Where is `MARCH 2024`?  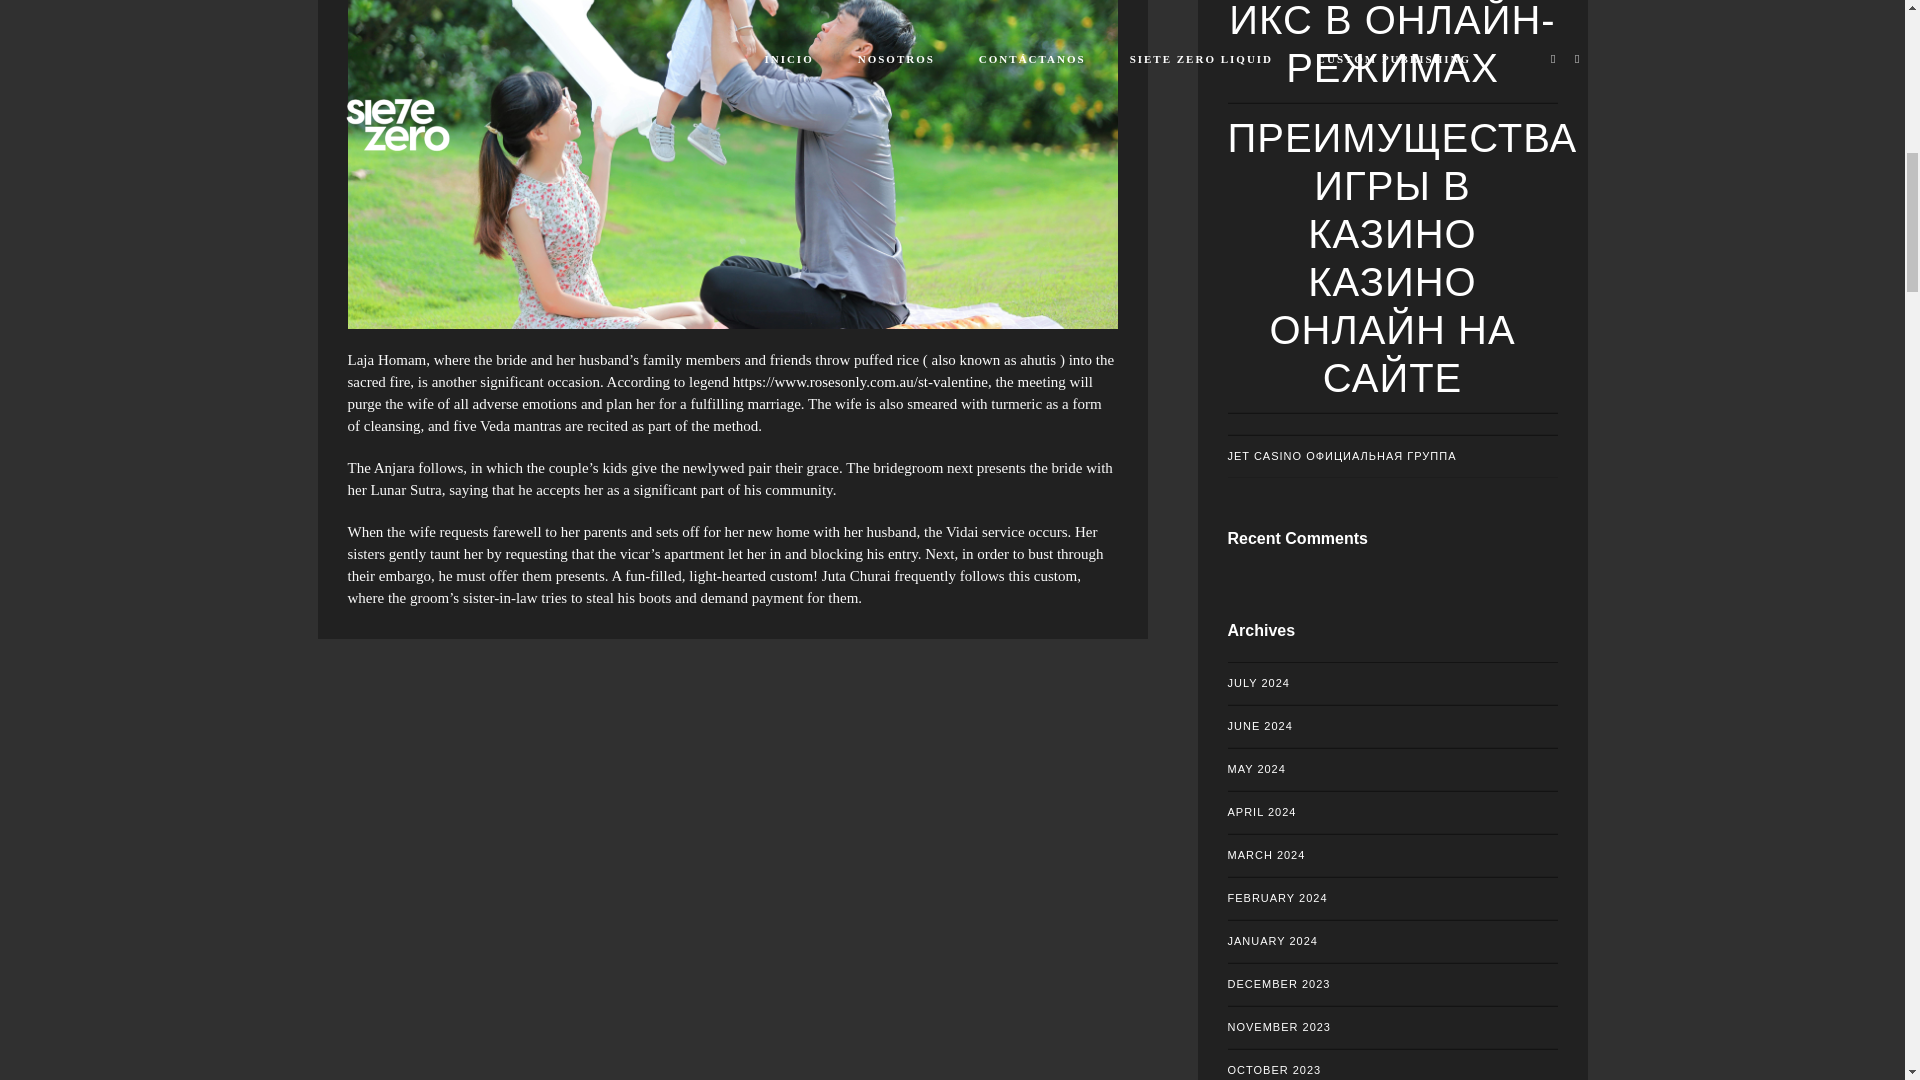
MARCH 2024 is located at coordinates (1392, 854).